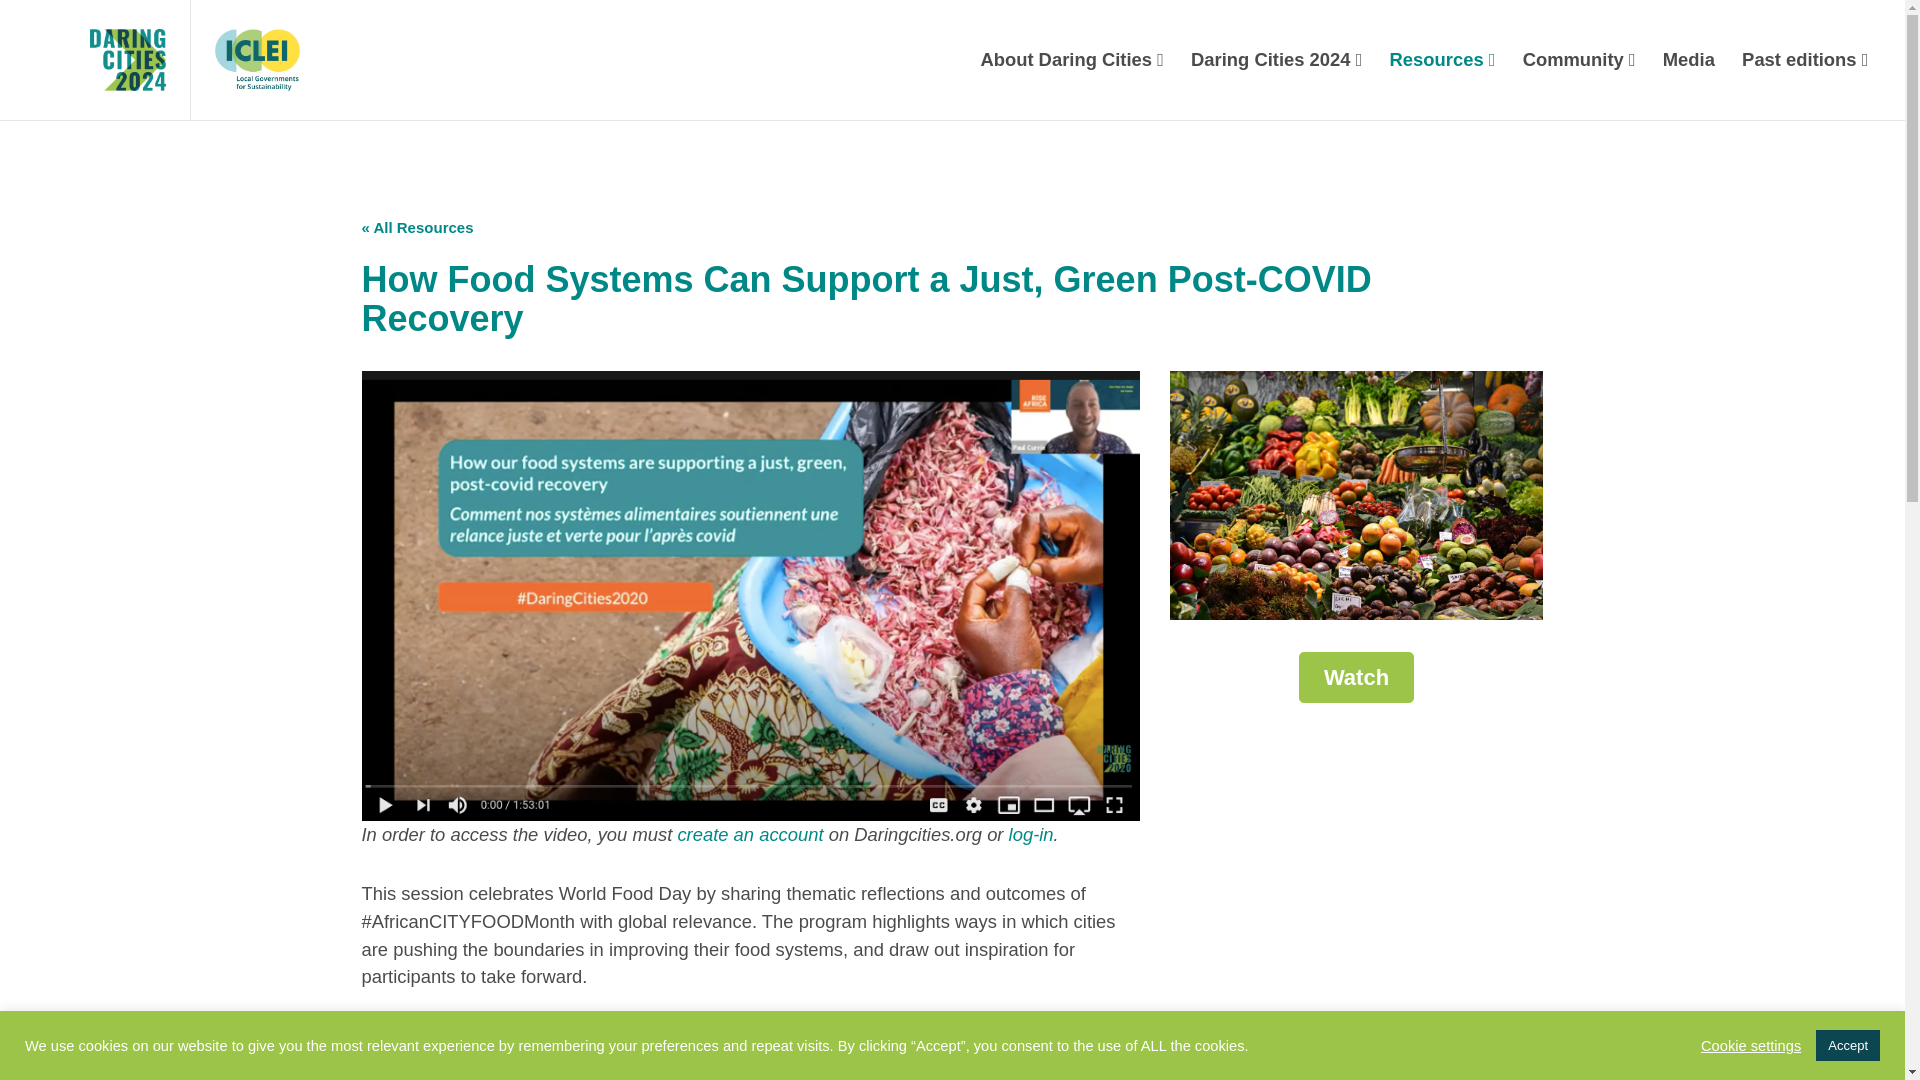 This screenshot has width=1920, height=1080. I want to click on Daring Cities 2024, so click(1275, 60).